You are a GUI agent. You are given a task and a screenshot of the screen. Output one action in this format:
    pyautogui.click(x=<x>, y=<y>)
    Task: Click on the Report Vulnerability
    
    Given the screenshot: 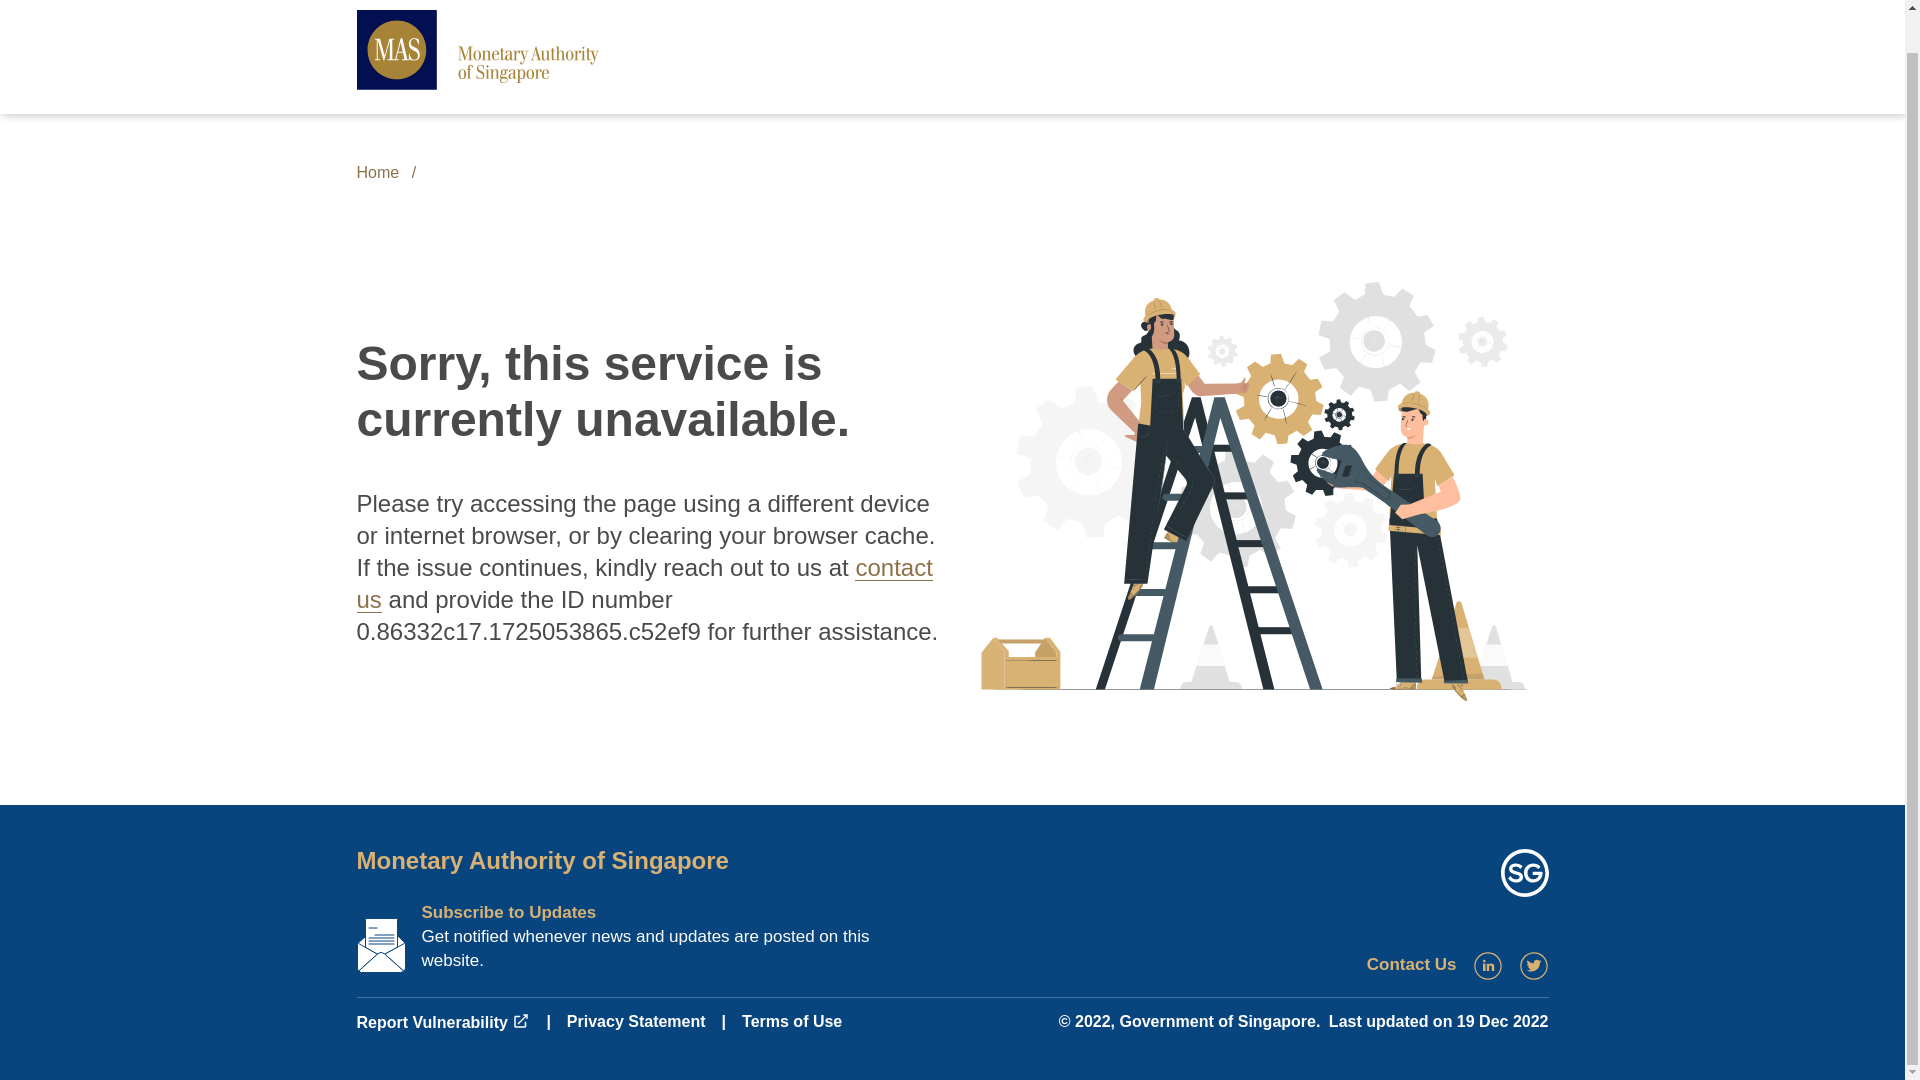 What is the action you would take?
    pyautogui.click(x=442, y=1022)
    